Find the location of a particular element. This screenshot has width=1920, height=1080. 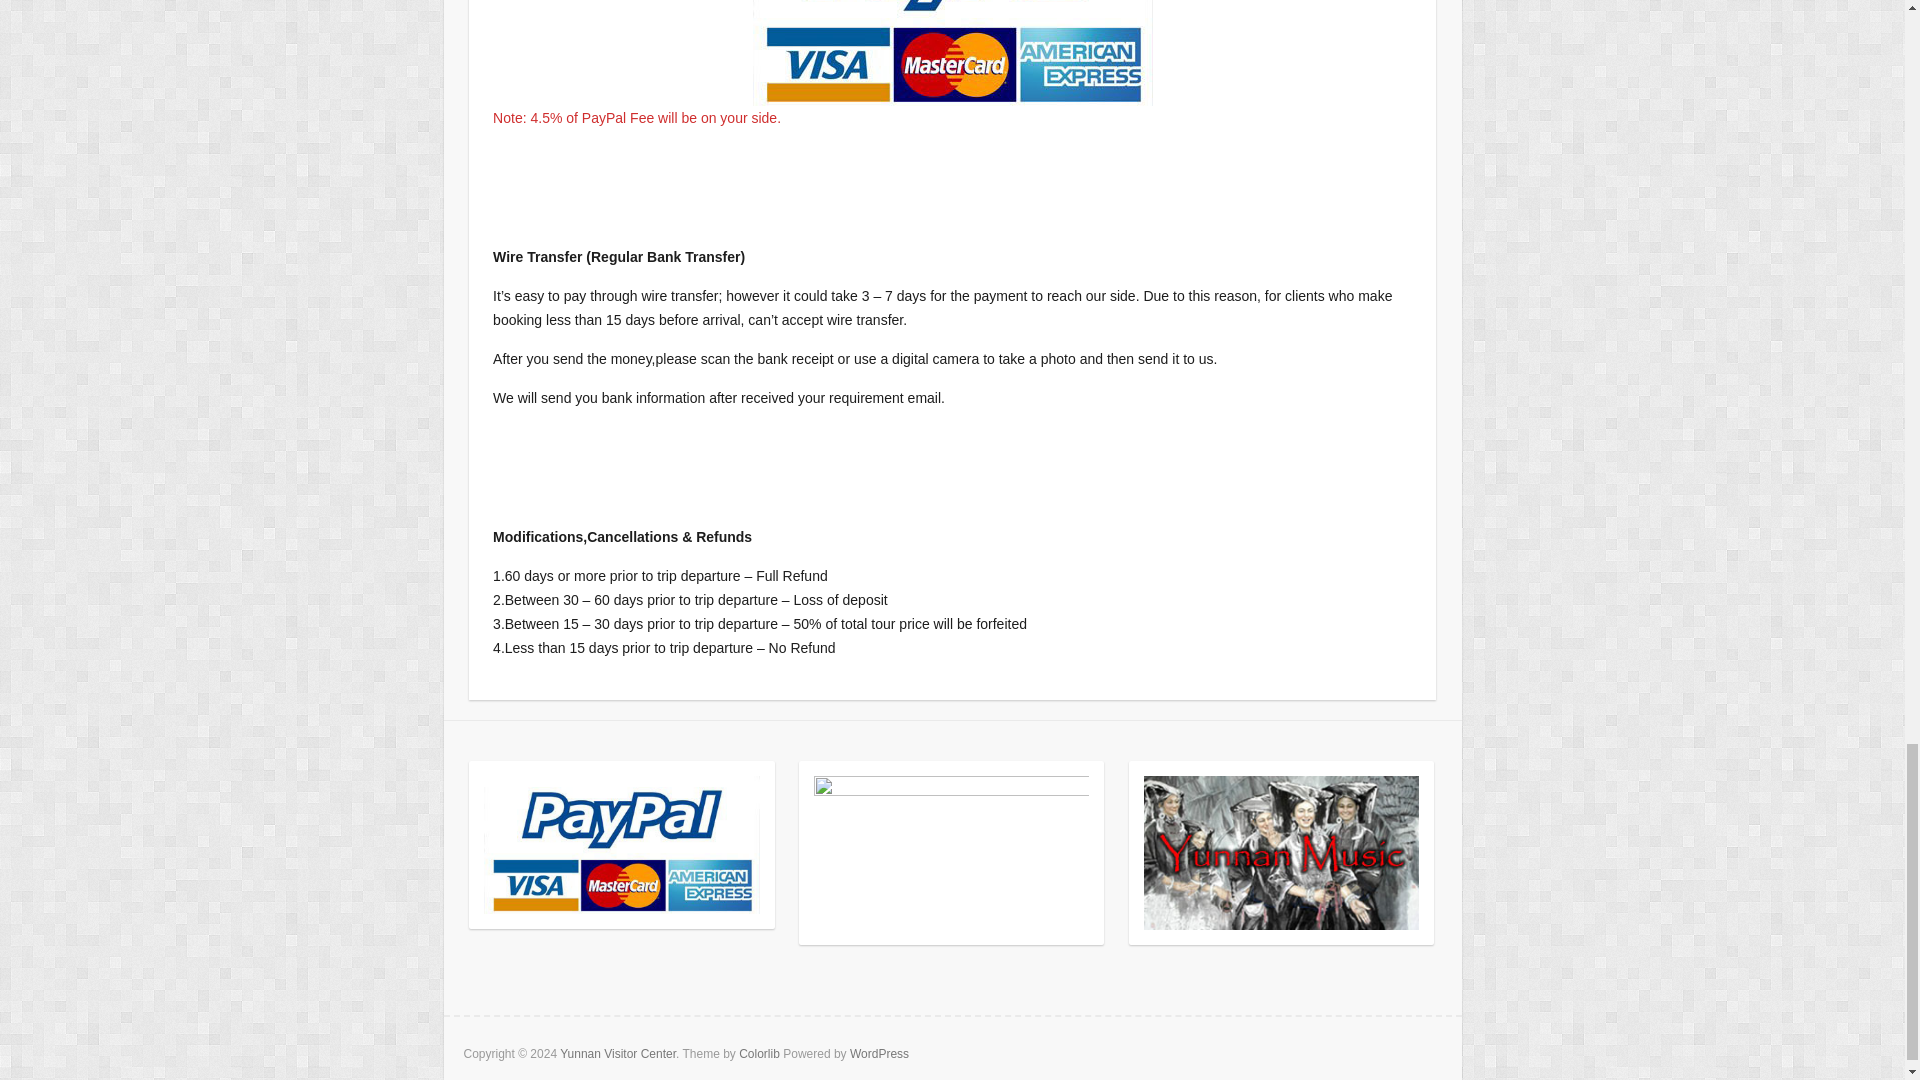

Yunnan Visitor Center is located at coordinates (618, 1053).